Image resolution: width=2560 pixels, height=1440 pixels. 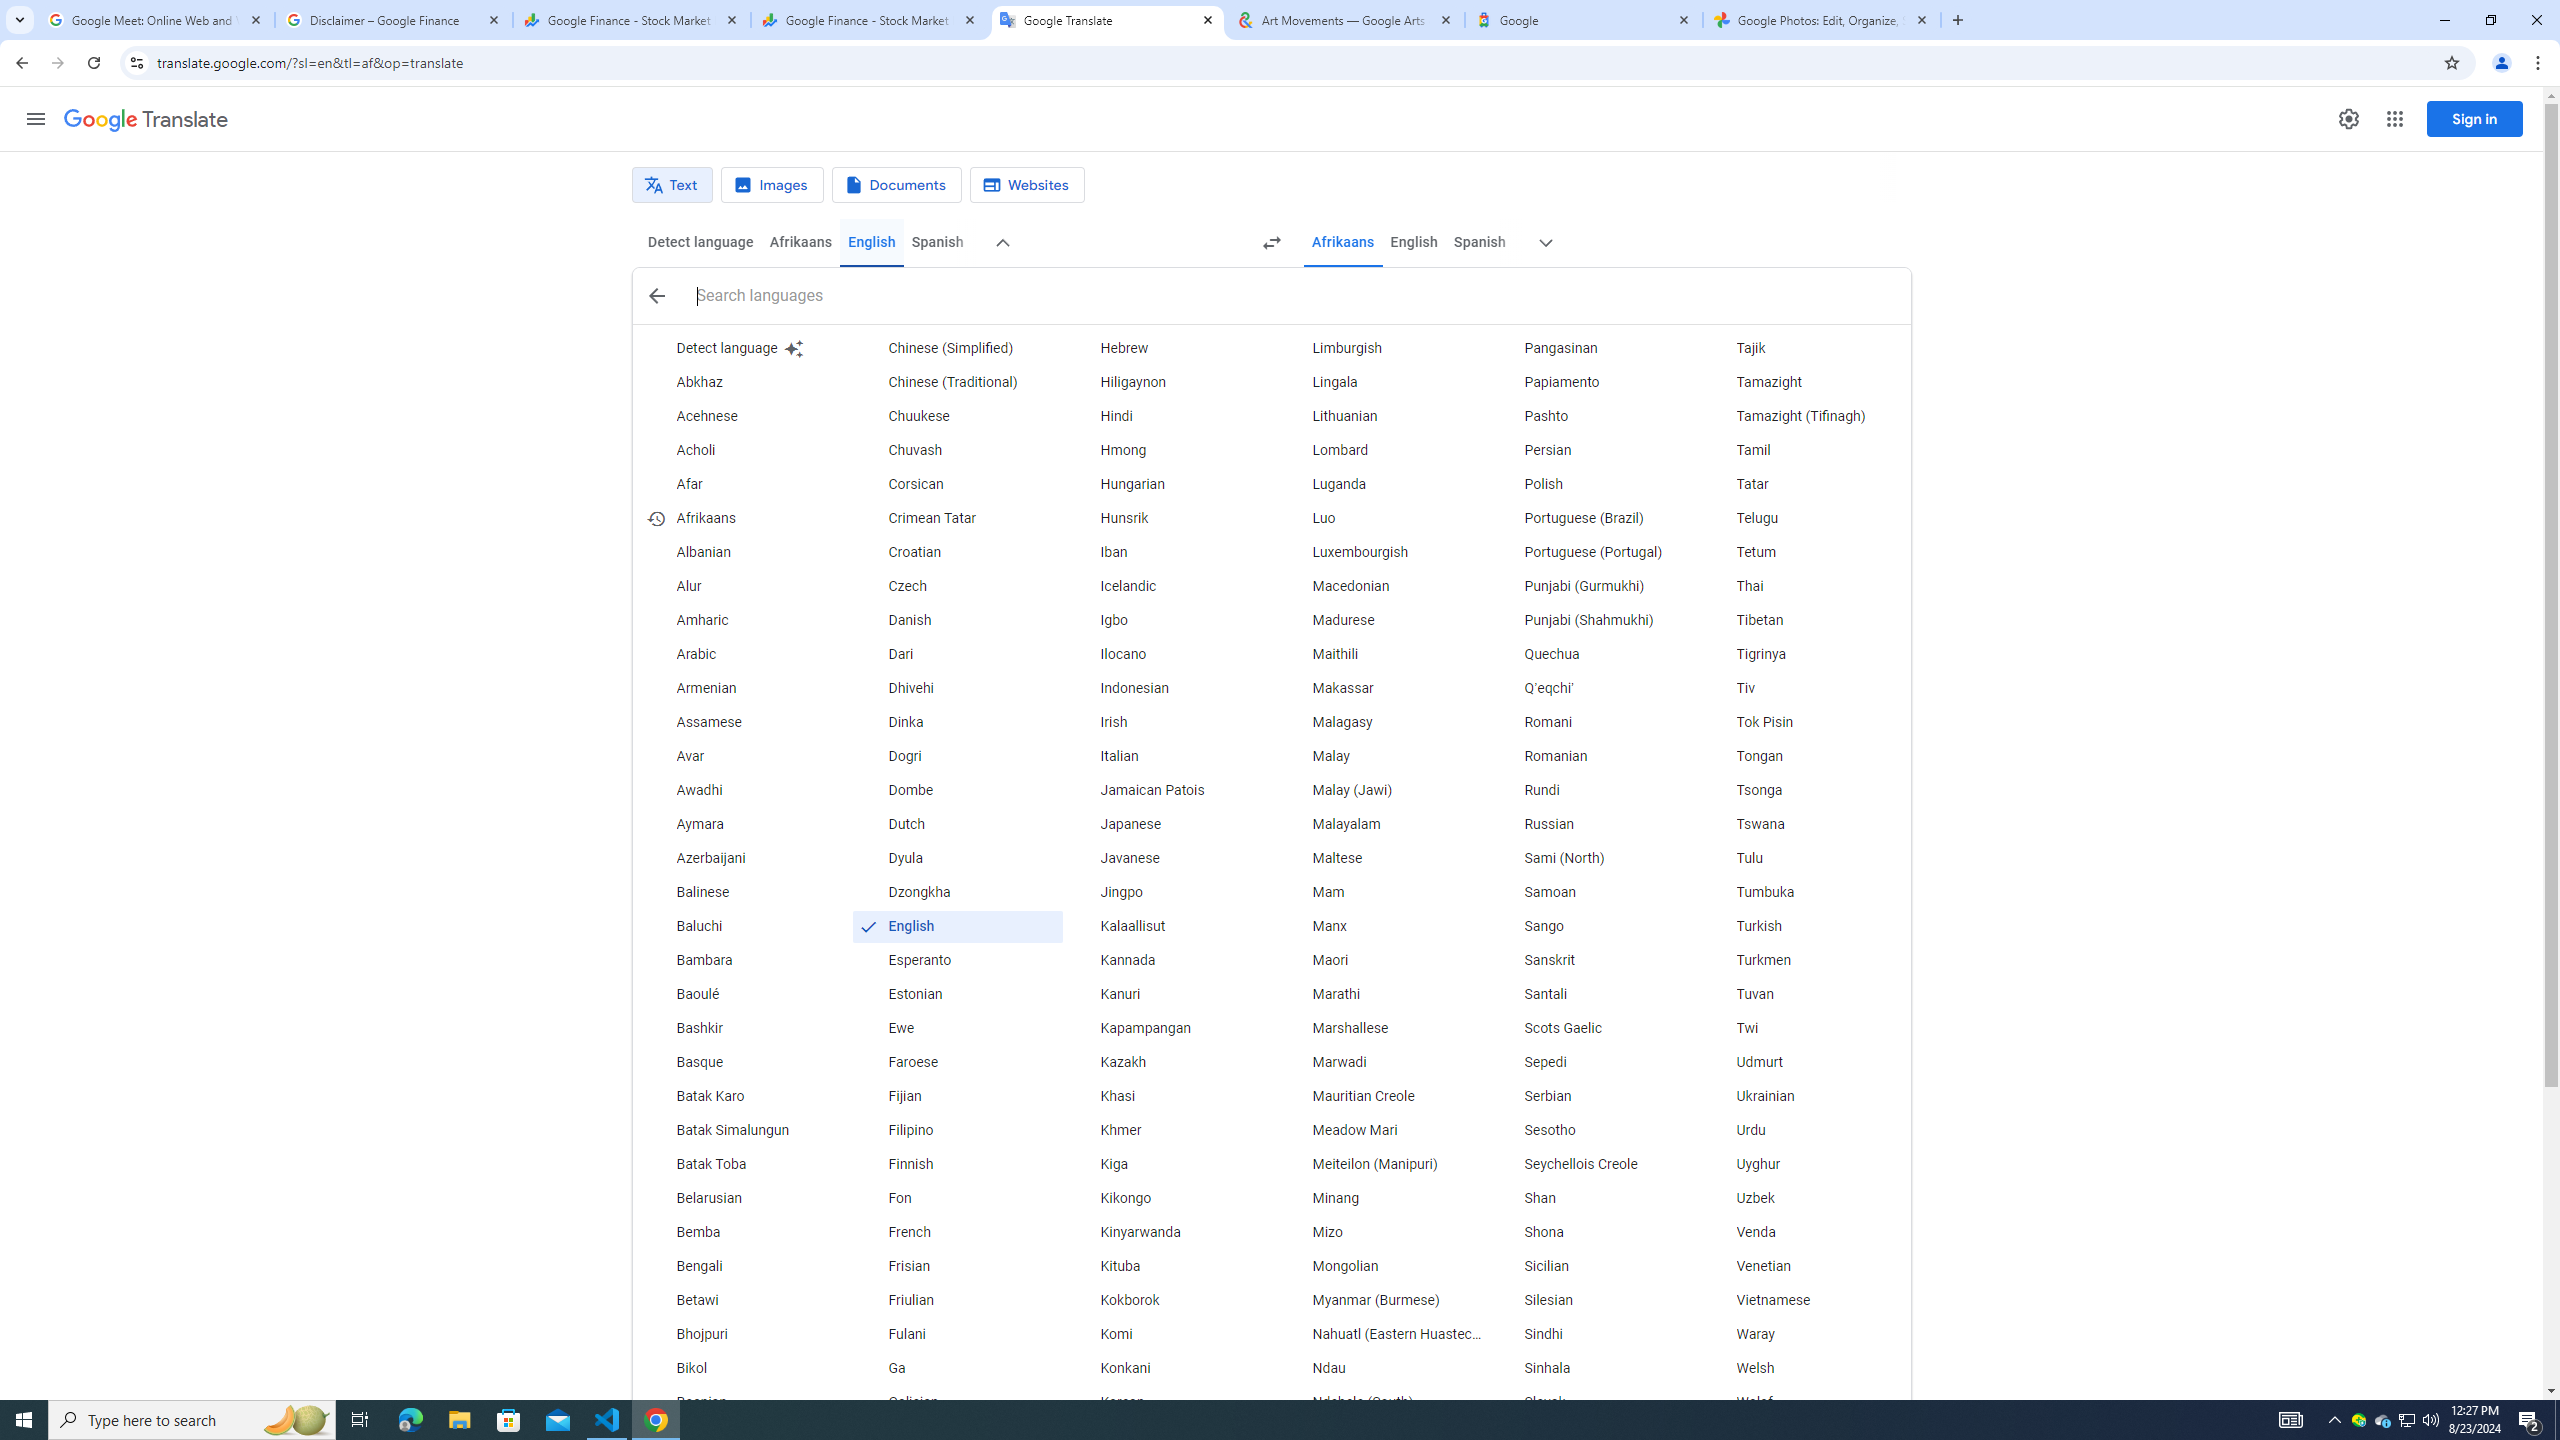 What do you see at coordinates (1380, 1028) in the screenshot?
I see `Marshallese` at bounding box center [1380, 1028].